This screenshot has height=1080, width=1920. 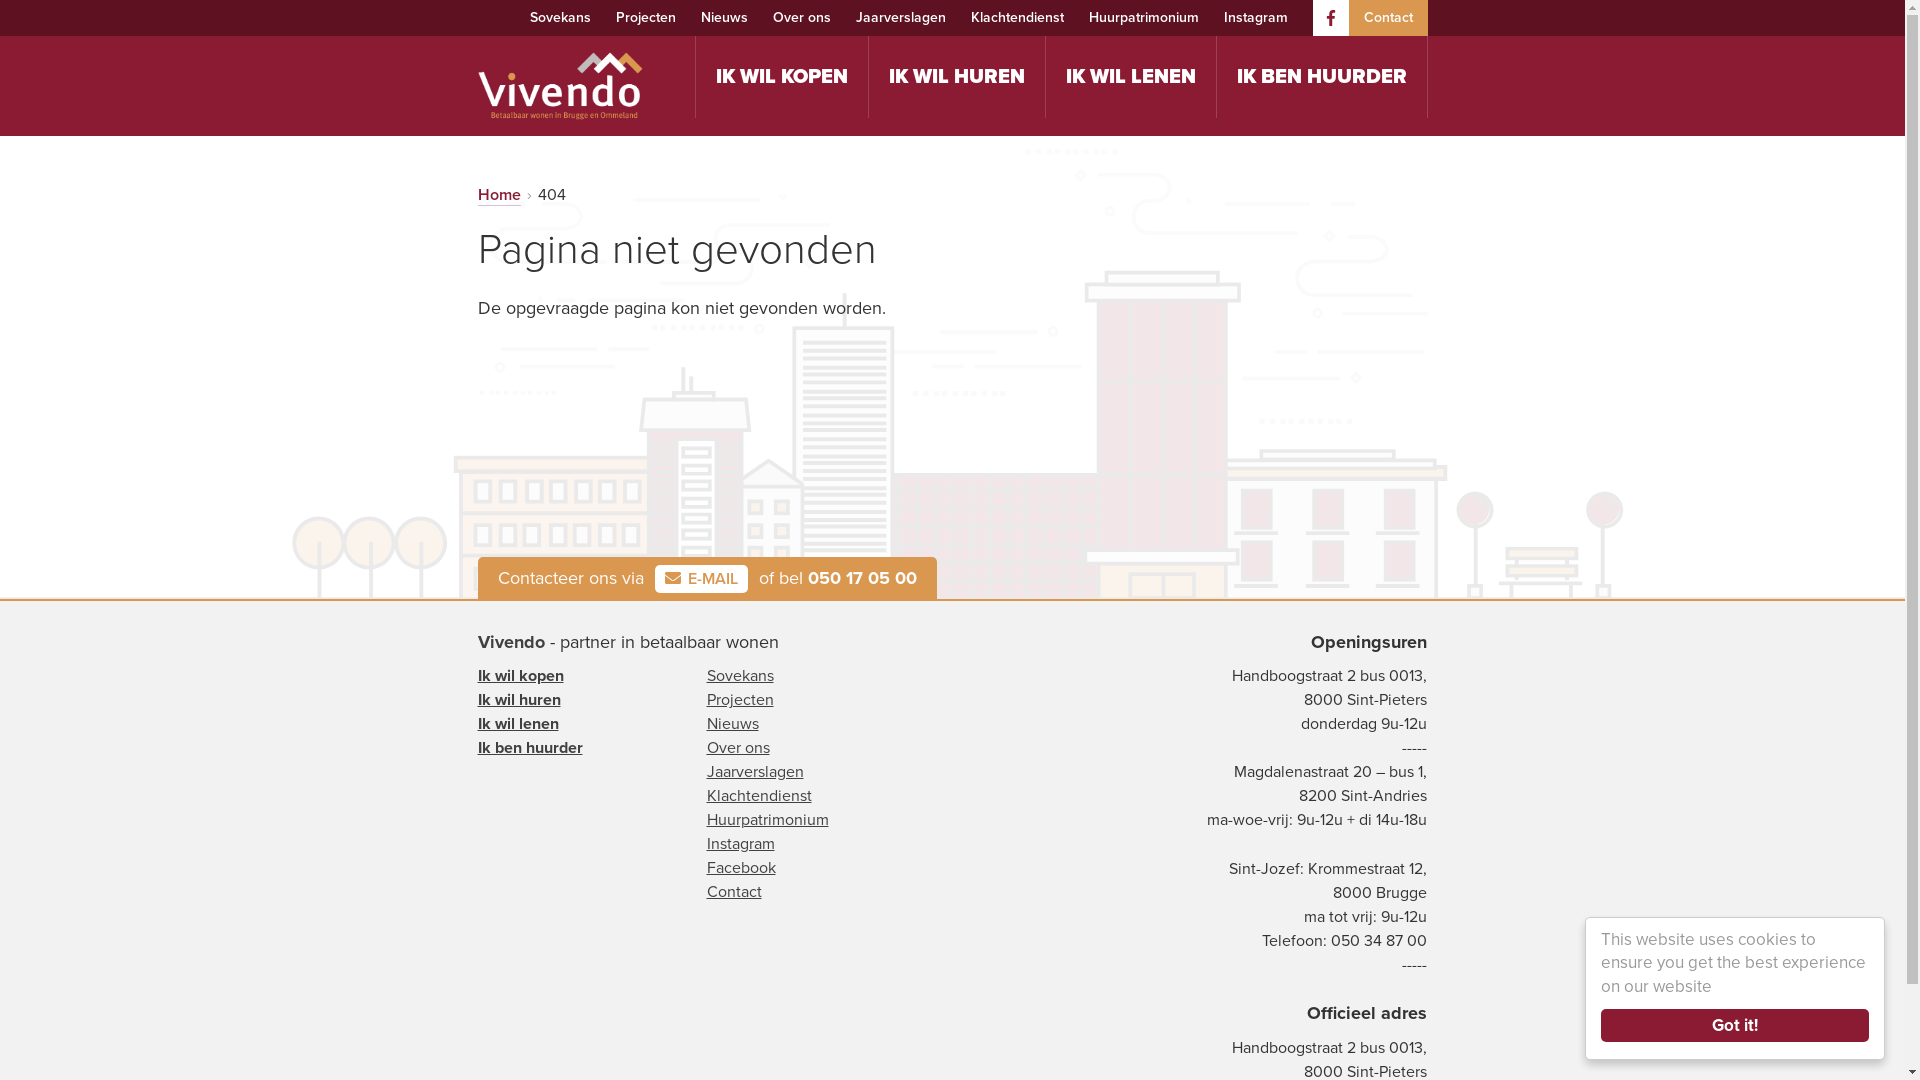 What do you see at coordinates (740, 844) in the screenshot?
I see `Instagram` at bounding box center [740, 844].